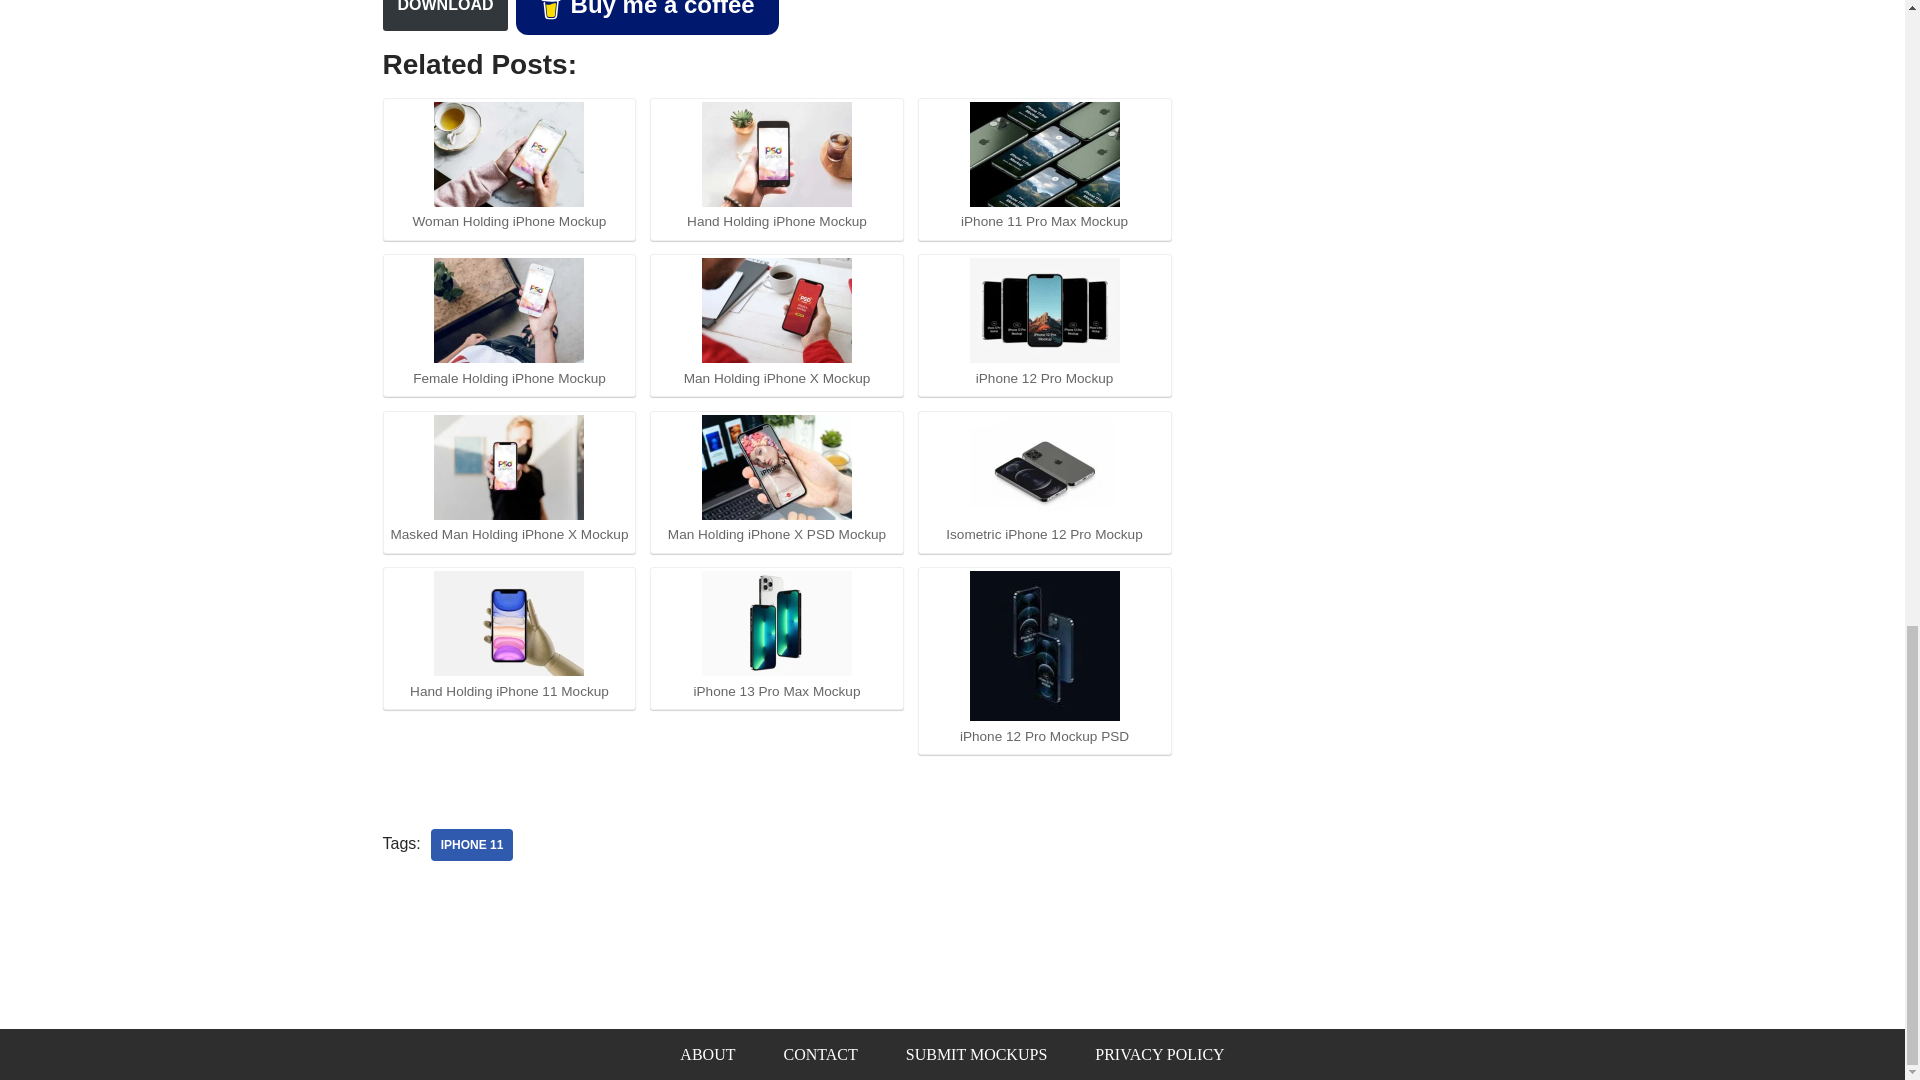  I want to click on iPhone 13 Pro Max Mockup, so click(777, 624).